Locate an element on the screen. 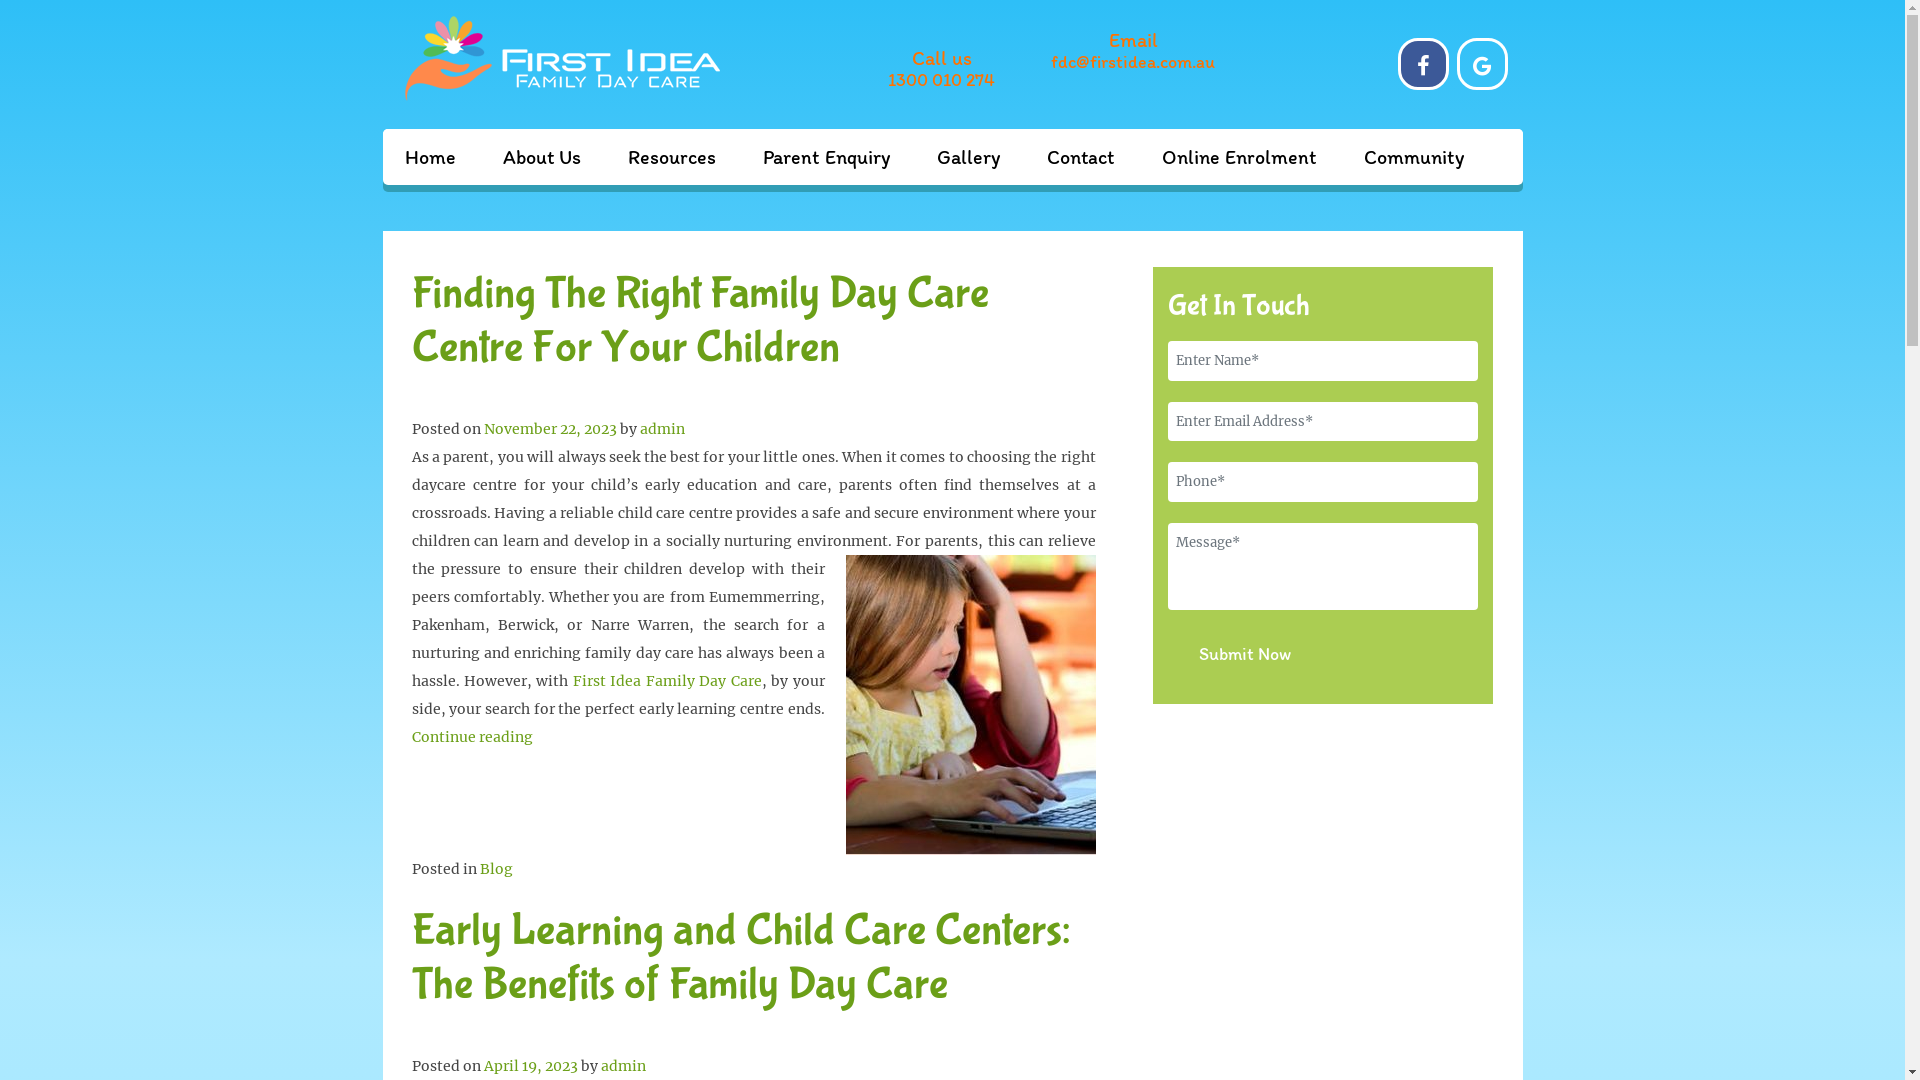  First Idea Family Day Care is located at coordinates (668, 681).